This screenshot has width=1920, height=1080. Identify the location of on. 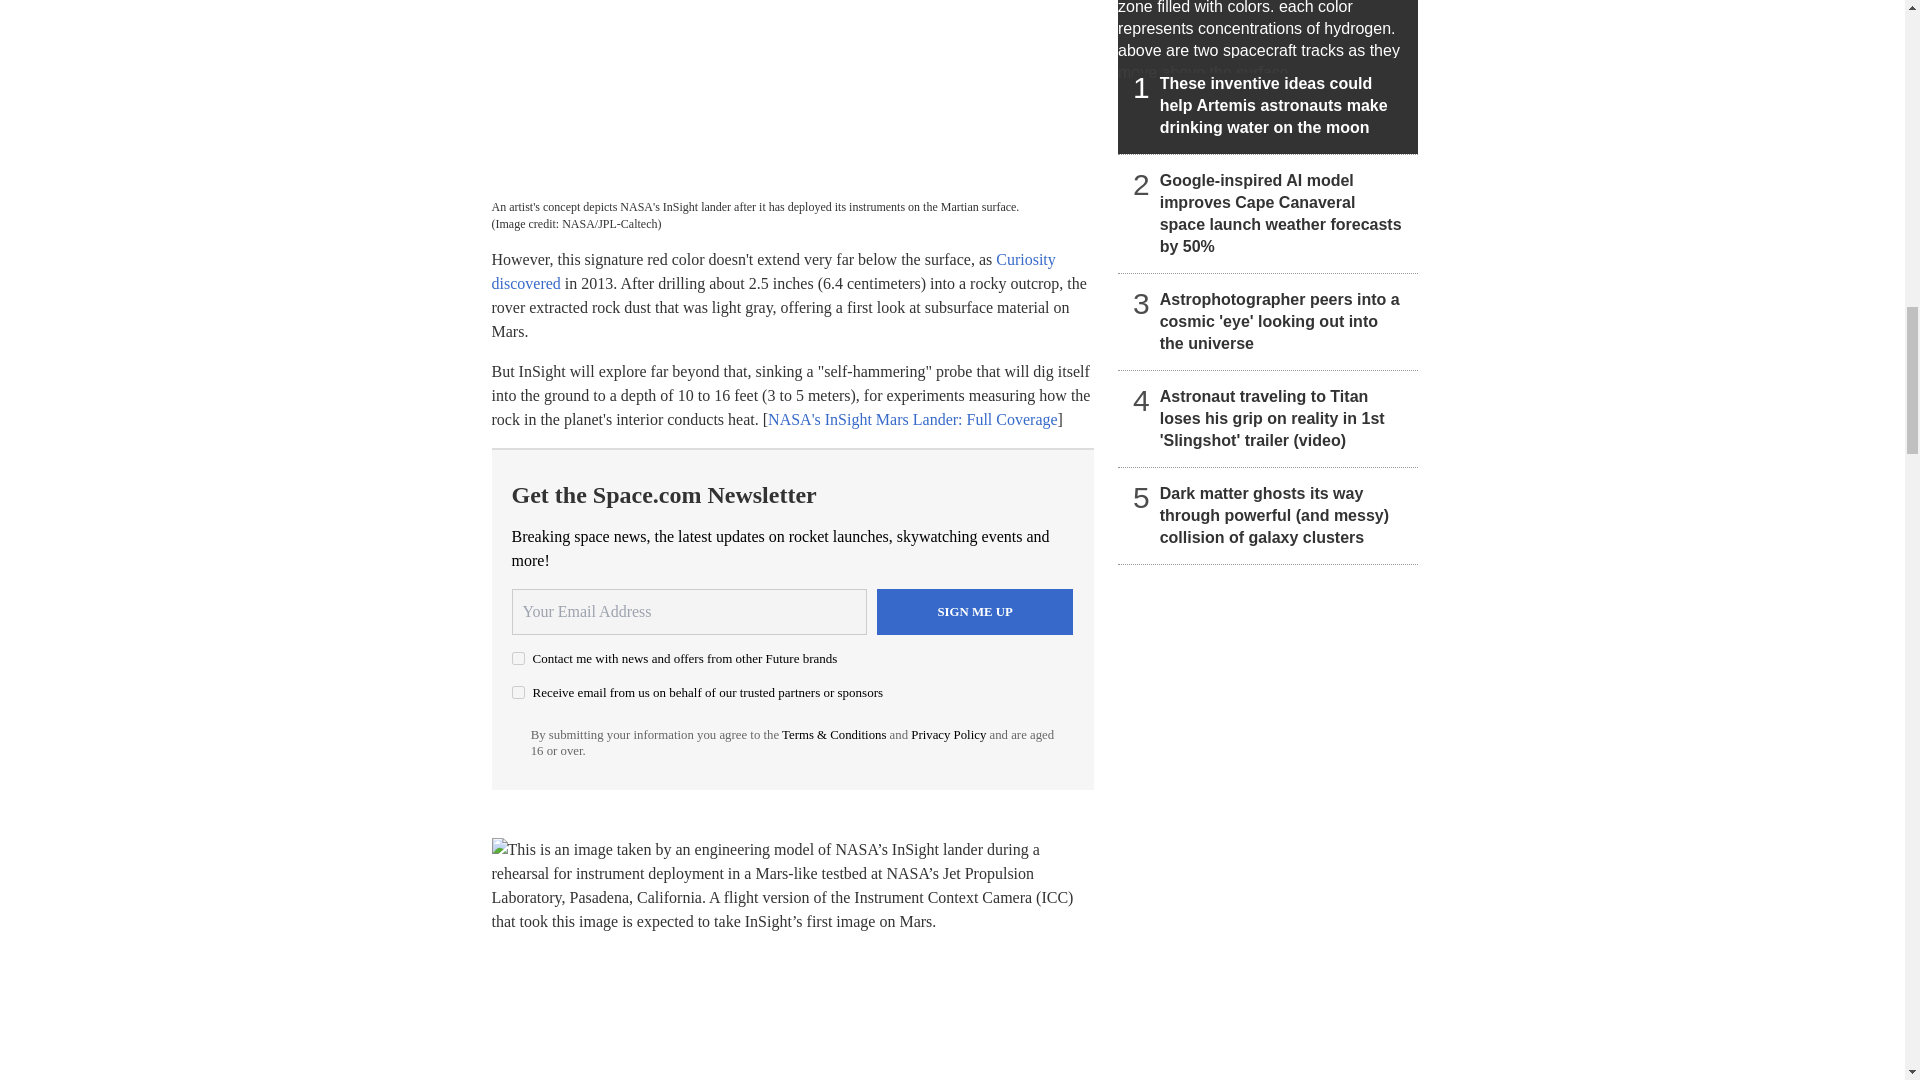
(518, 692).